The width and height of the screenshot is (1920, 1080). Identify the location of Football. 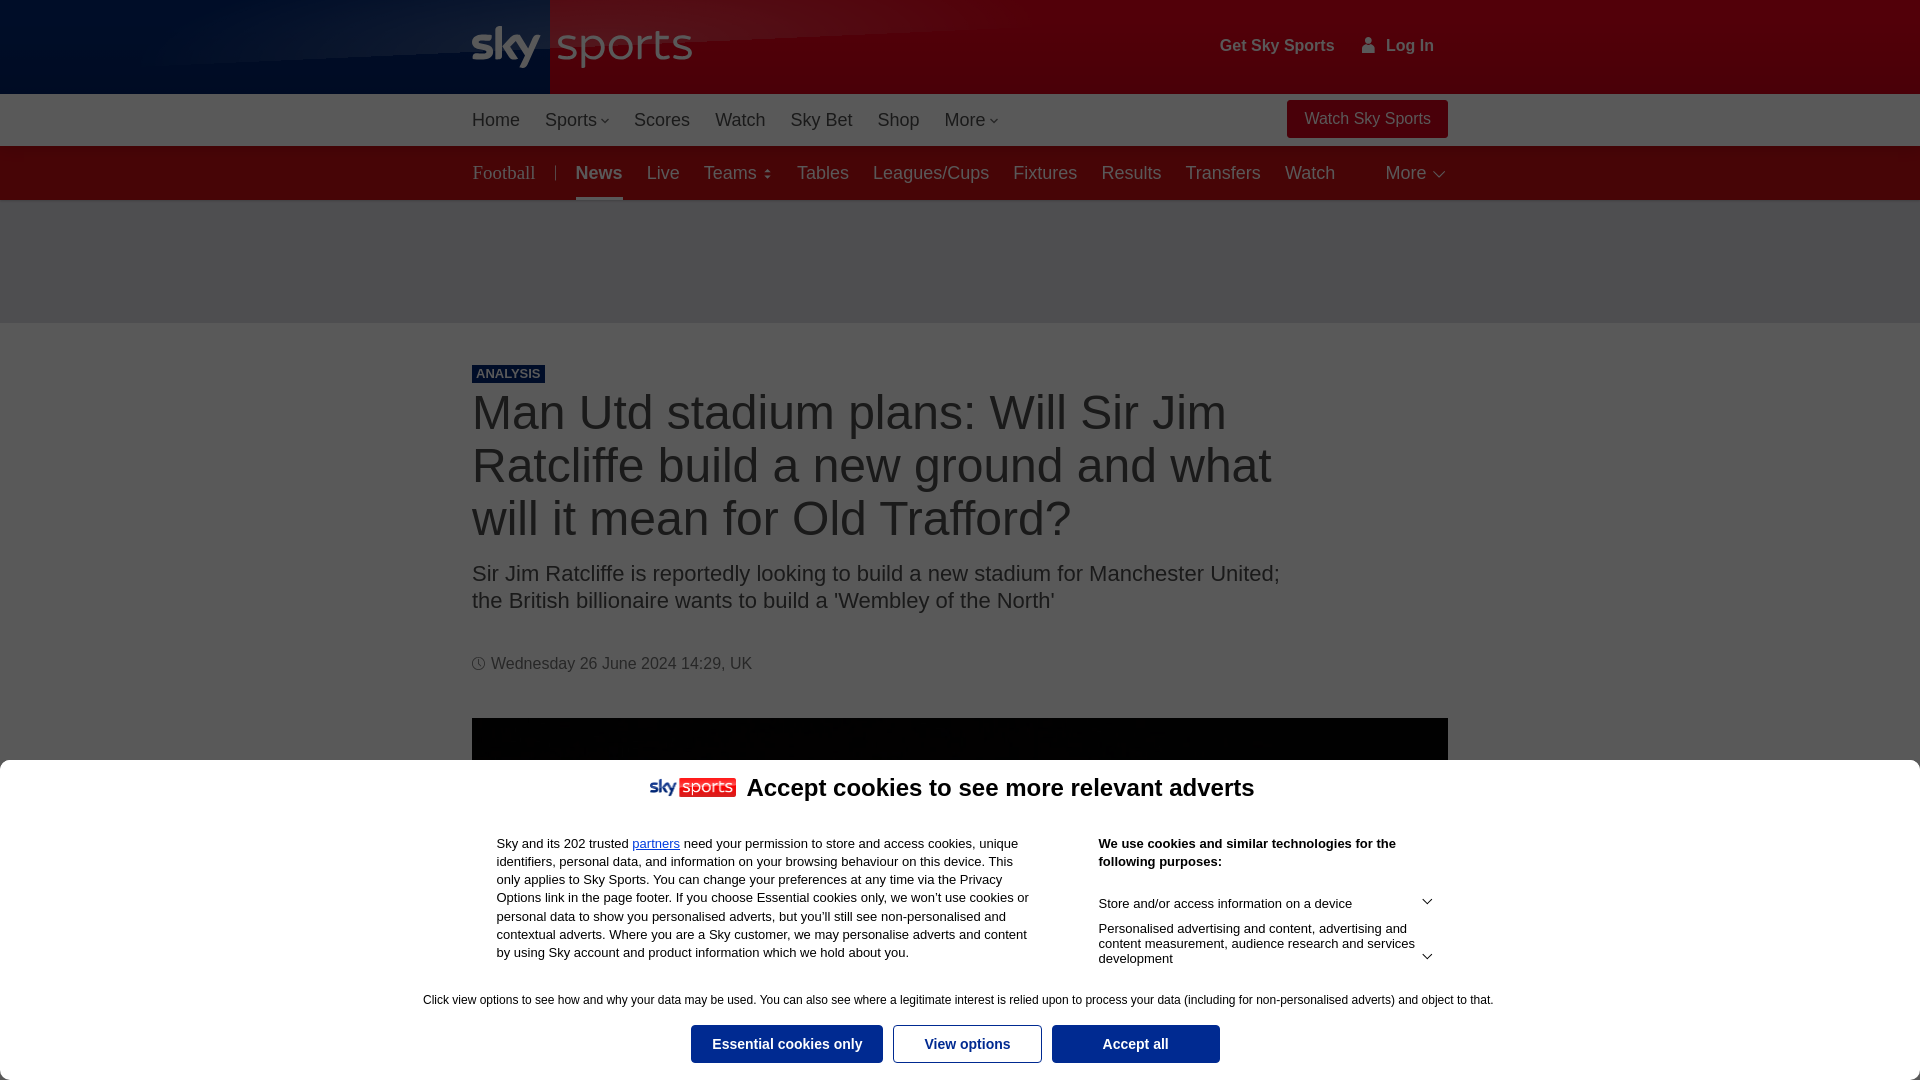
(508, 172).